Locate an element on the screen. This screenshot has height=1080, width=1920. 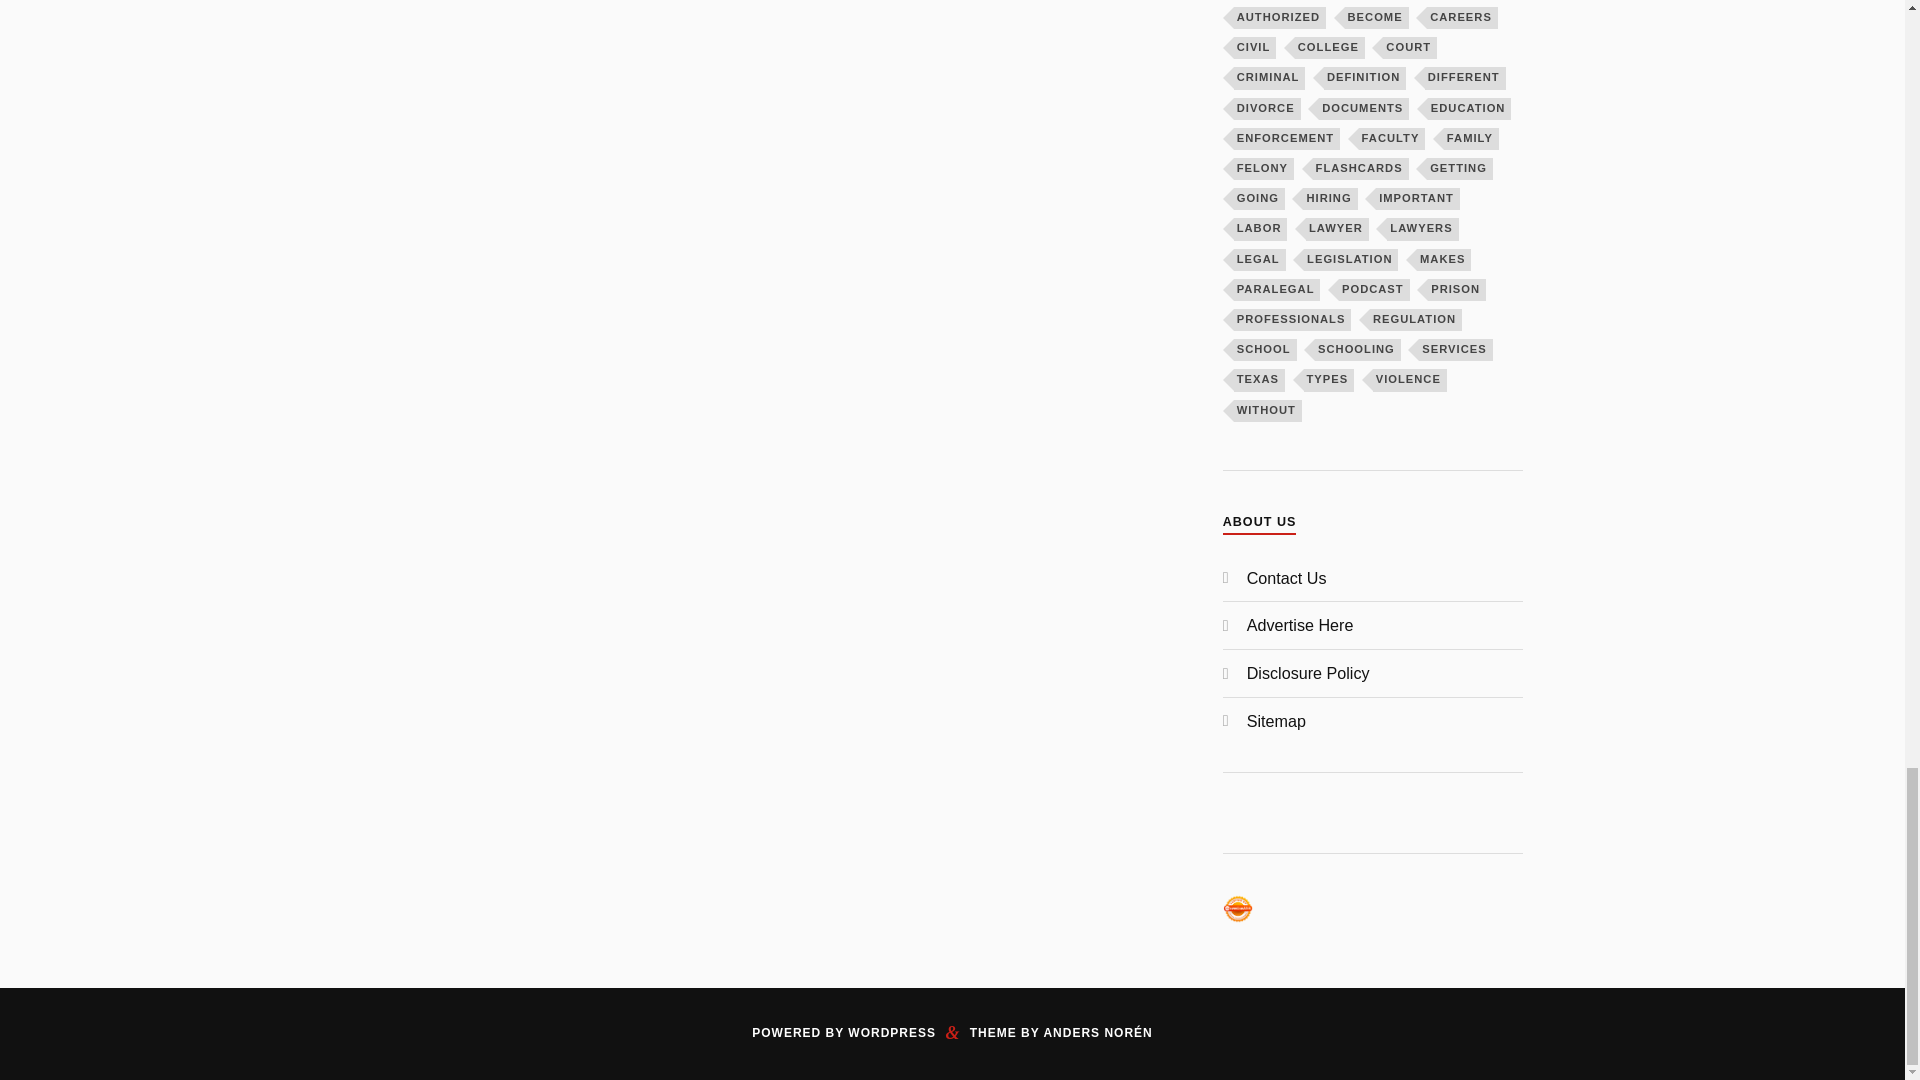
Seedbacklink is located at coordinates (1238, 909).